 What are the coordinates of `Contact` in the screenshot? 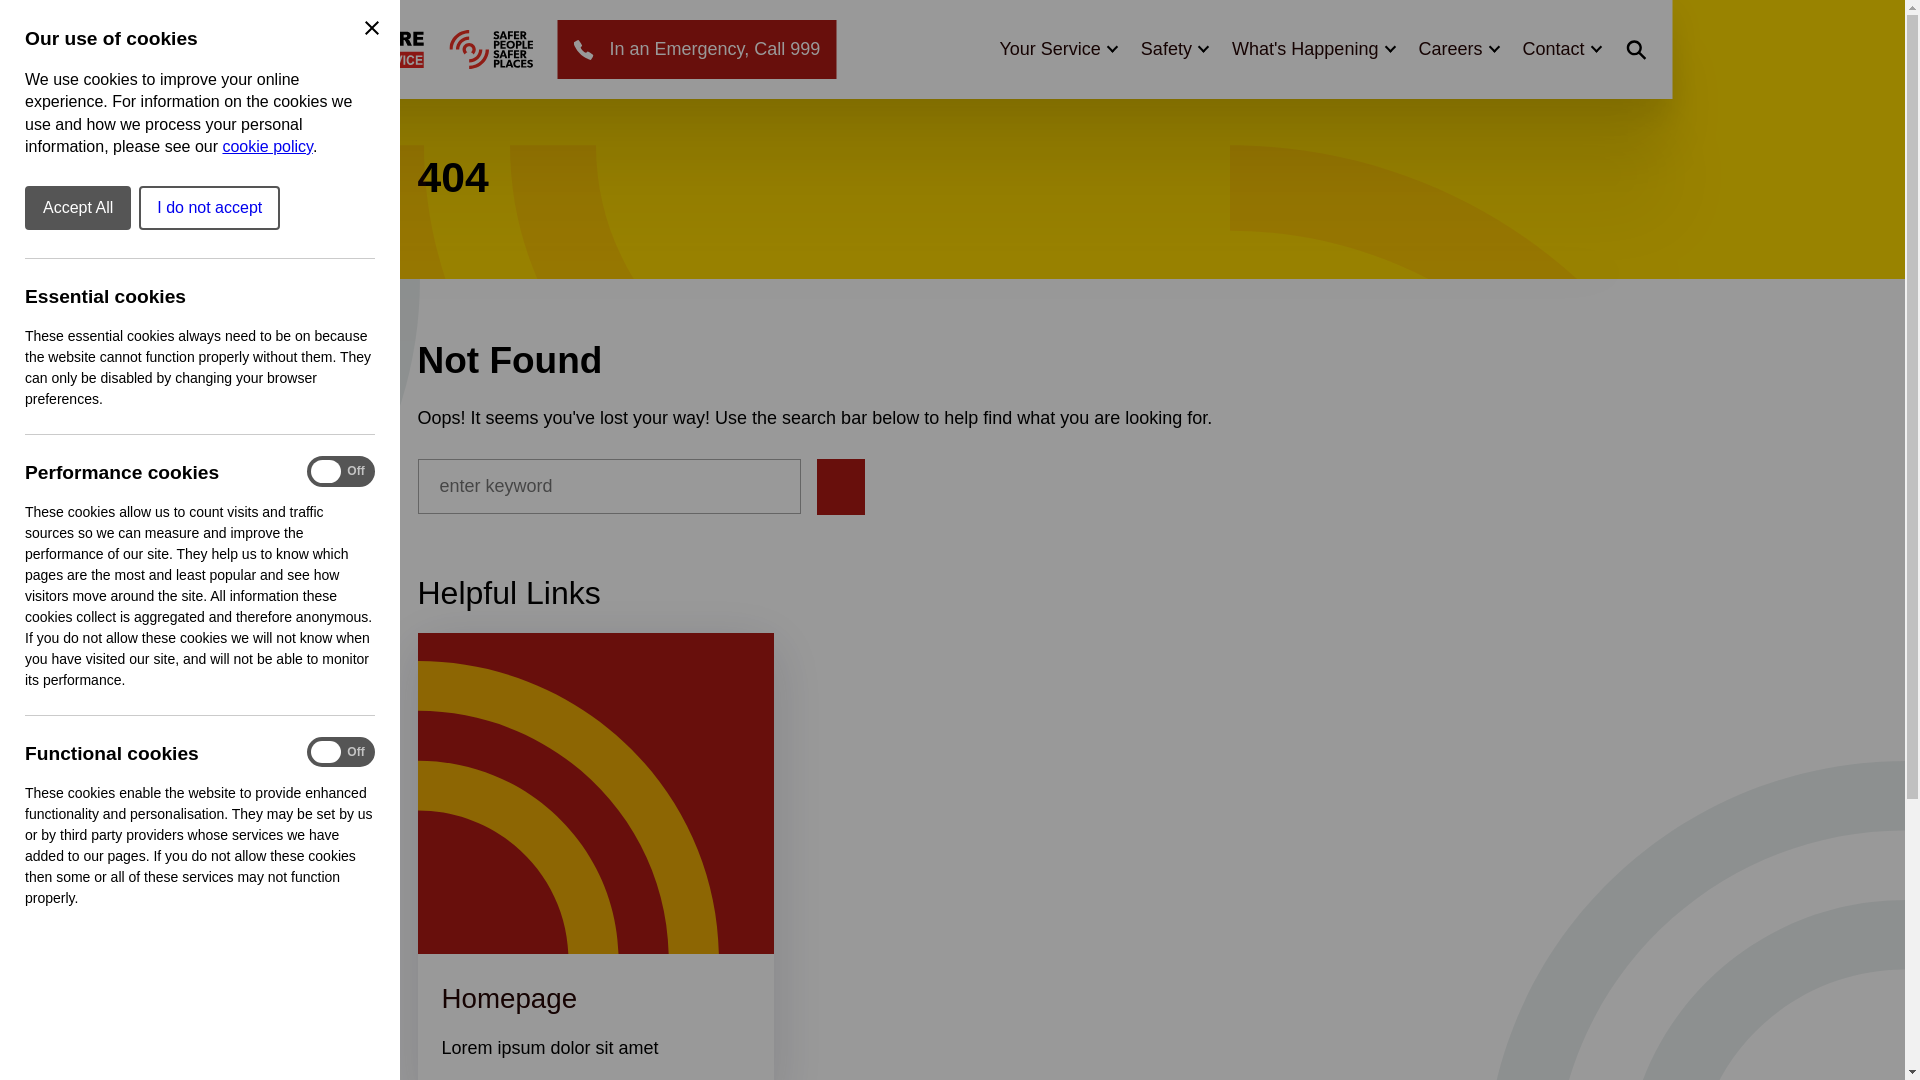 It's located at (1560, 48).